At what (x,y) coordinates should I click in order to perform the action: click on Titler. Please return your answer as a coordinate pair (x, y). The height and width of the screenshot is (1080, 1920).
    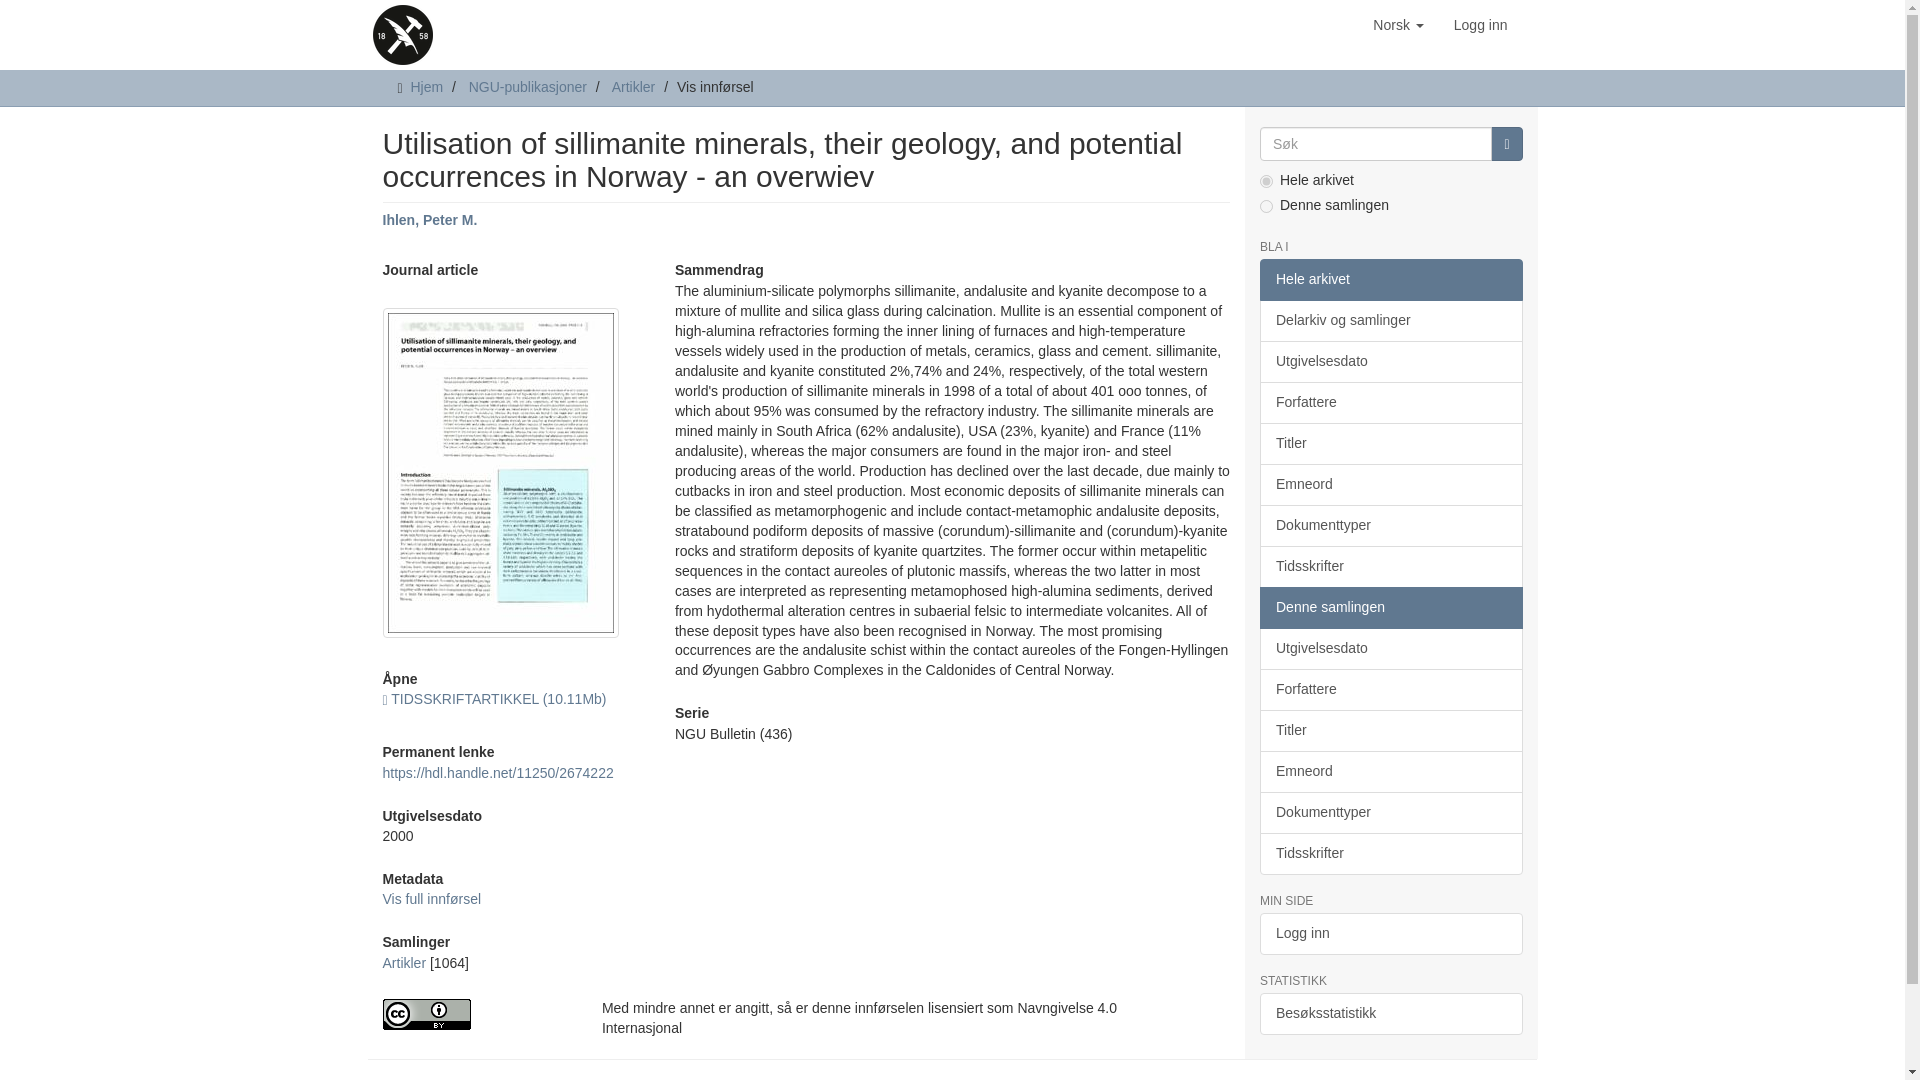
    Looking at the image, I should click on (1390, 444).